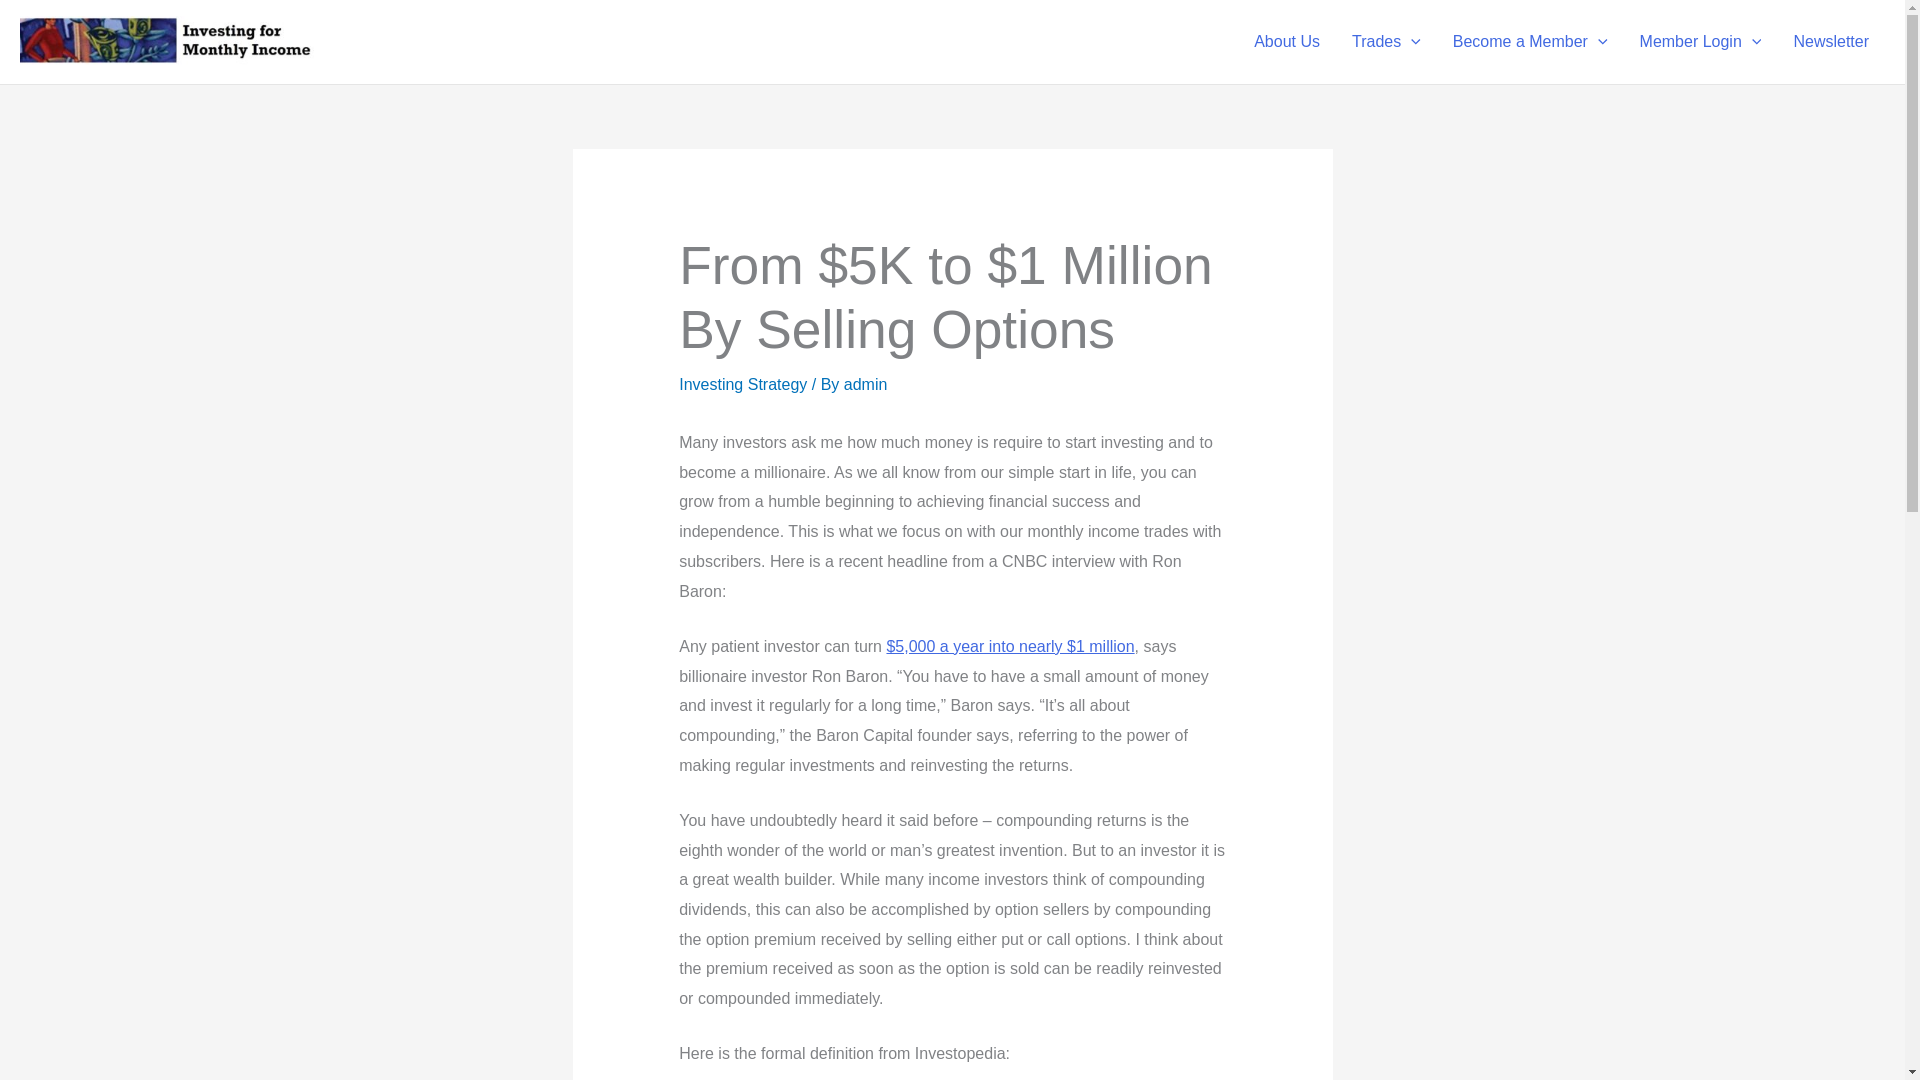 This screenshot has width=1920, height=1080. Describe the element at coordinates (1287, 42) in the screenshot. I see `About Us` at that location.